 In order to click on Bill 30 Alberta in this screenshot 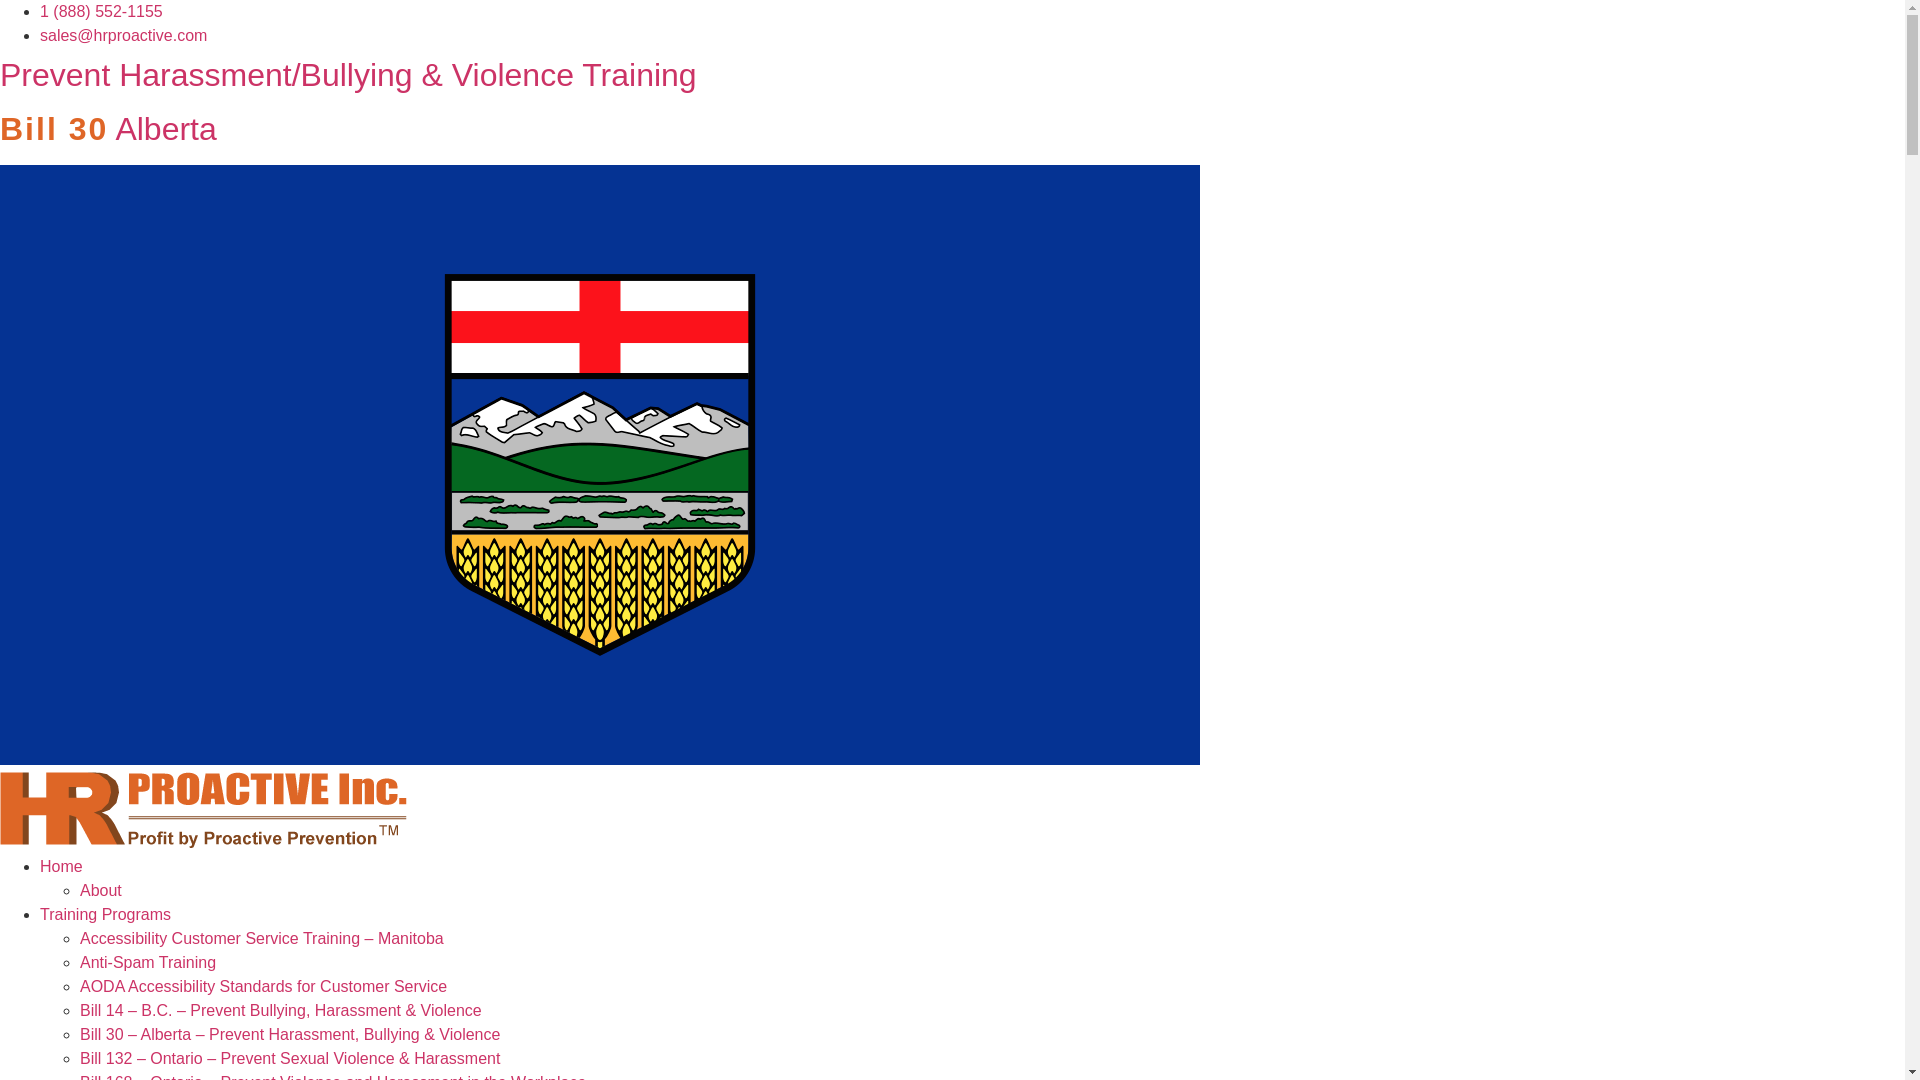, I will do `click(108, 129)`.